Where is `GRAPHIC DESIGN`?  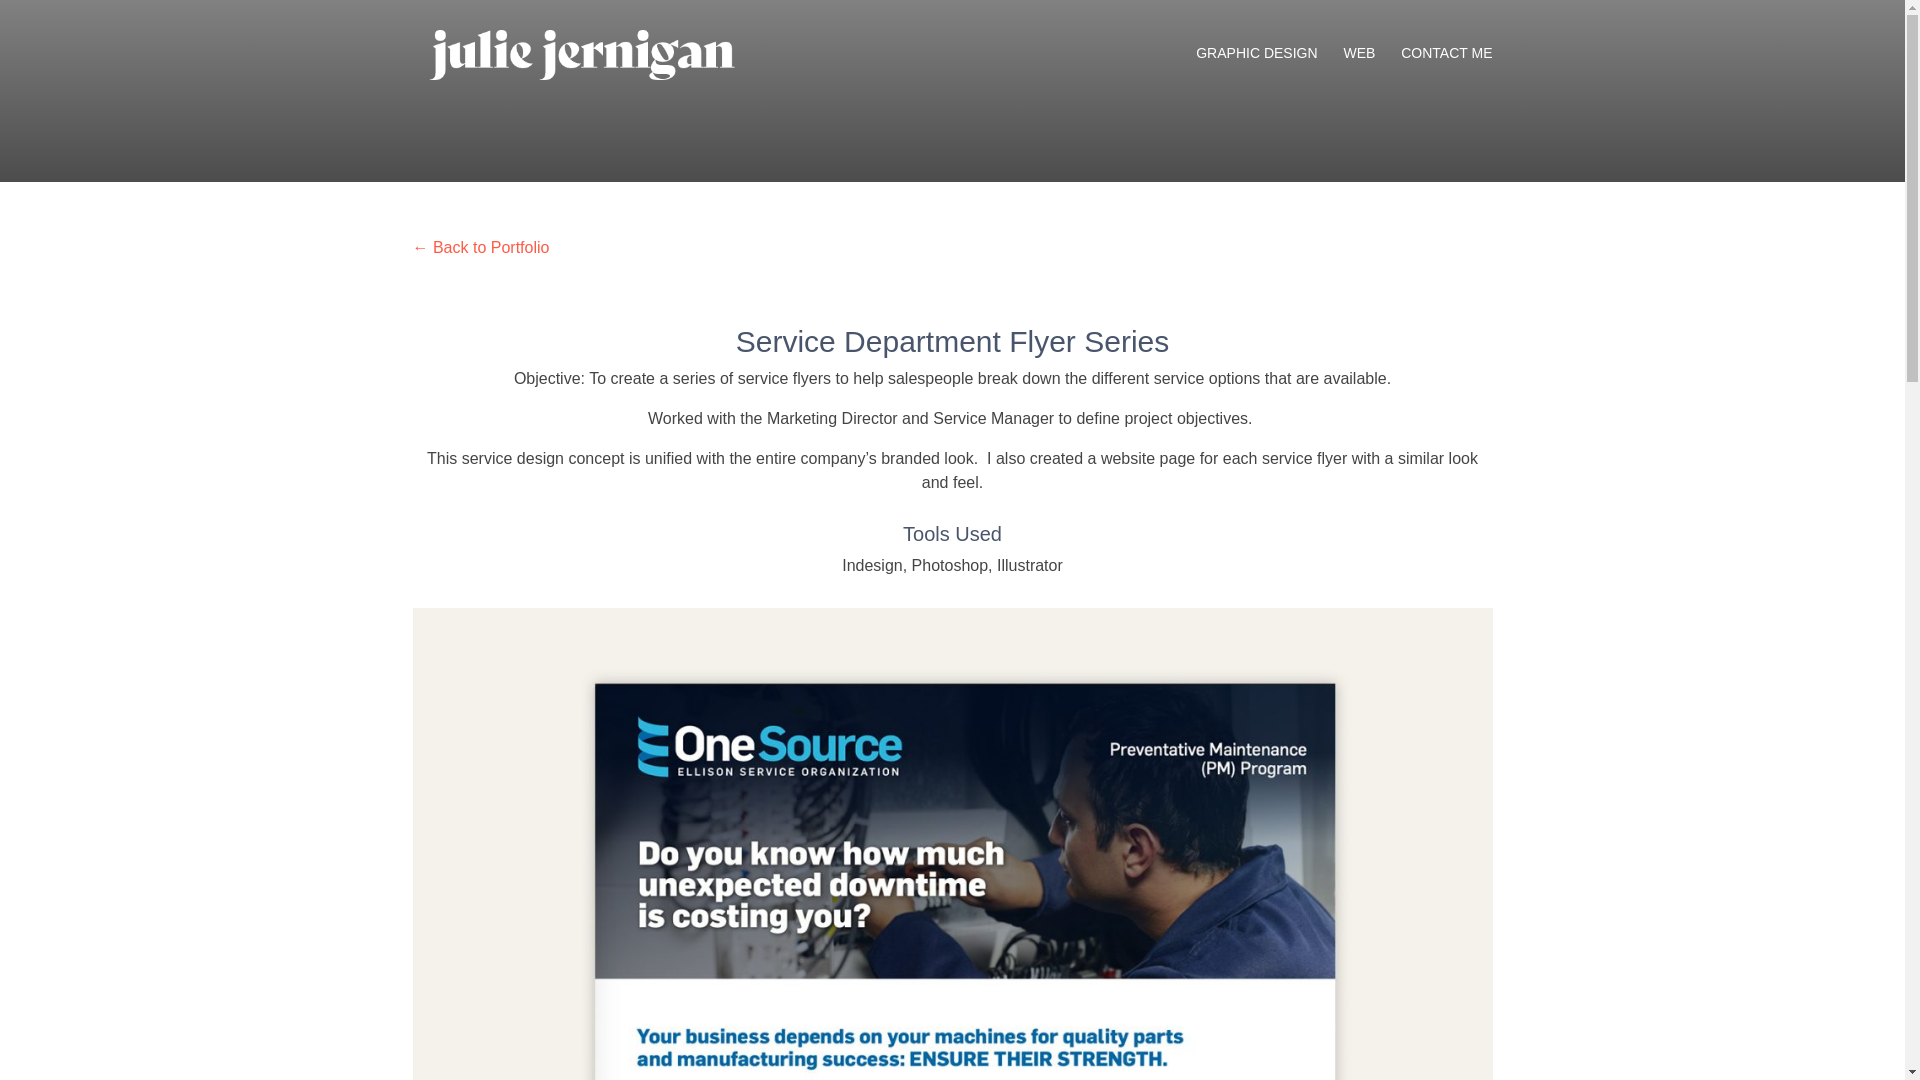 GRAPHIC DESIGN is located at coordinates (1256, 76).